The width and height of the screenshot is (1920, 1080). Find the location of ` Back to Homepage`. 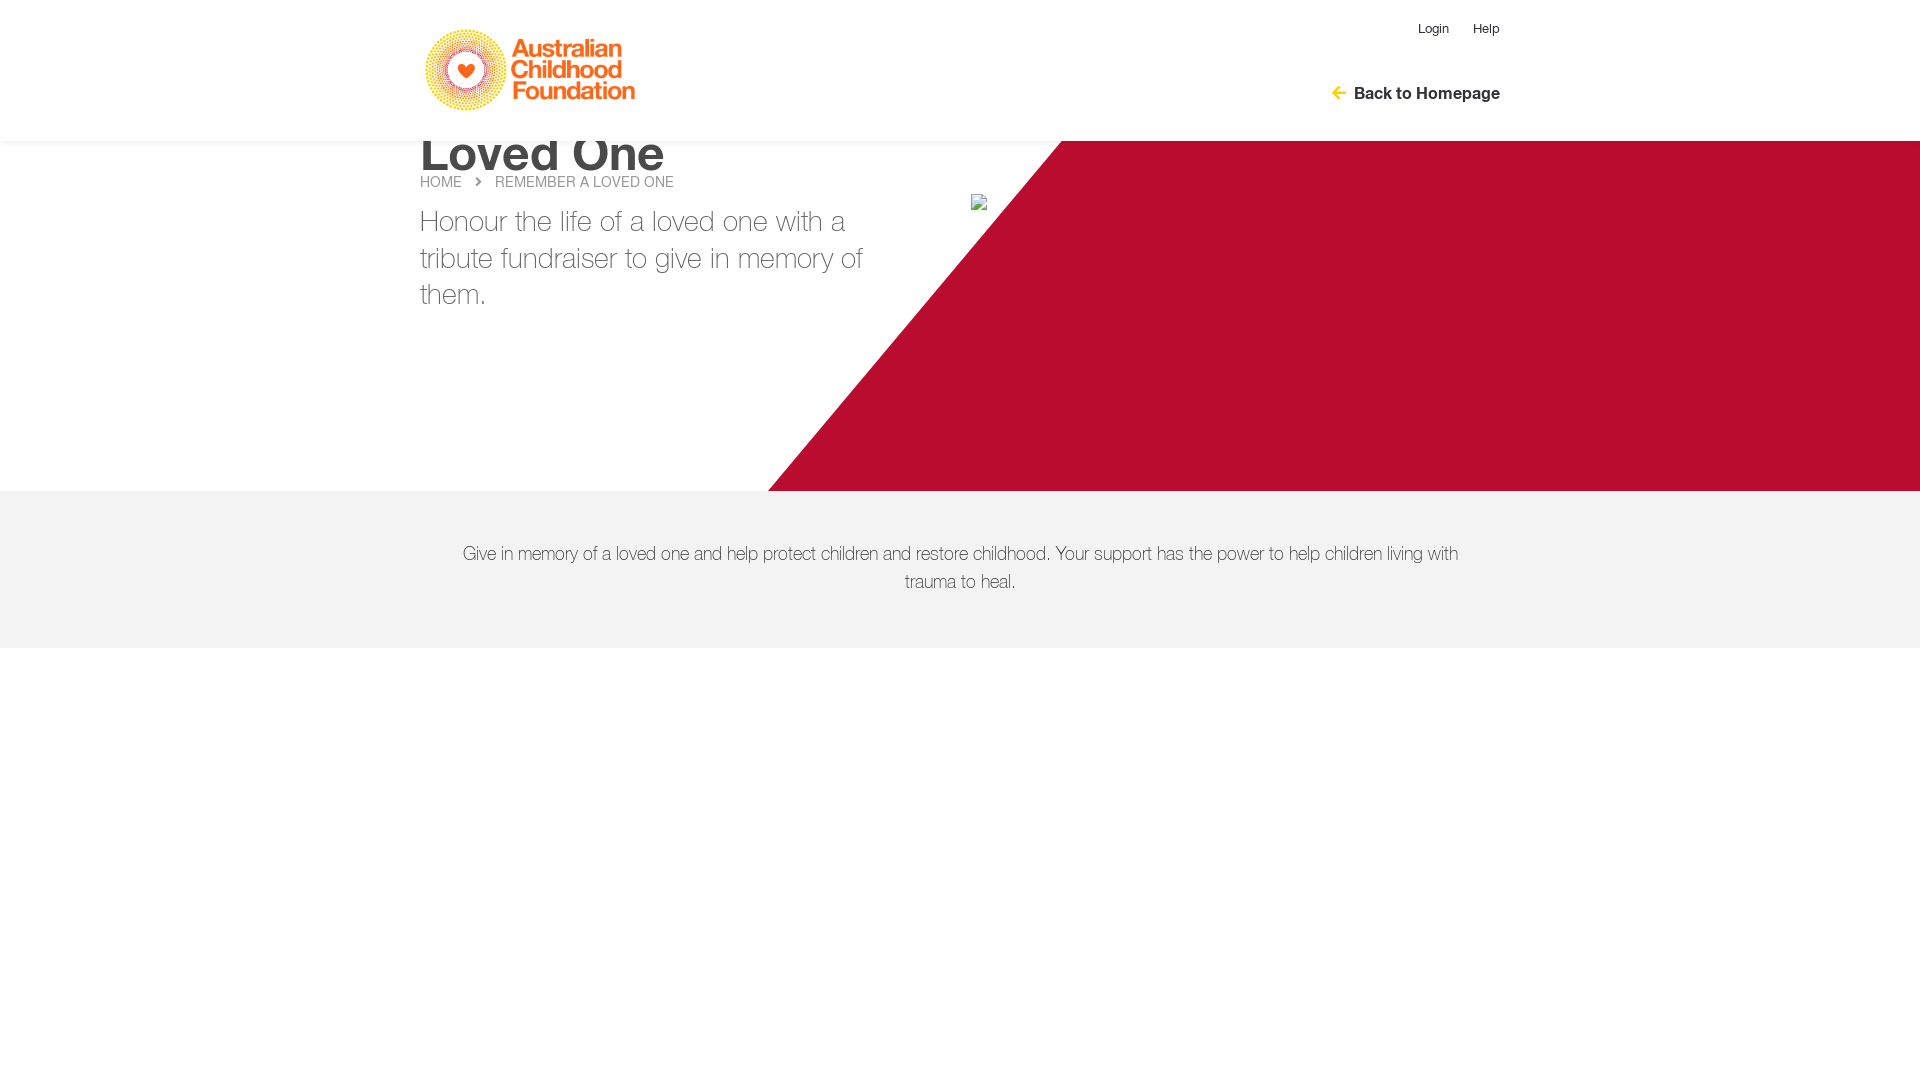

 Back to Homepage is located at coordinates (1406, 94).